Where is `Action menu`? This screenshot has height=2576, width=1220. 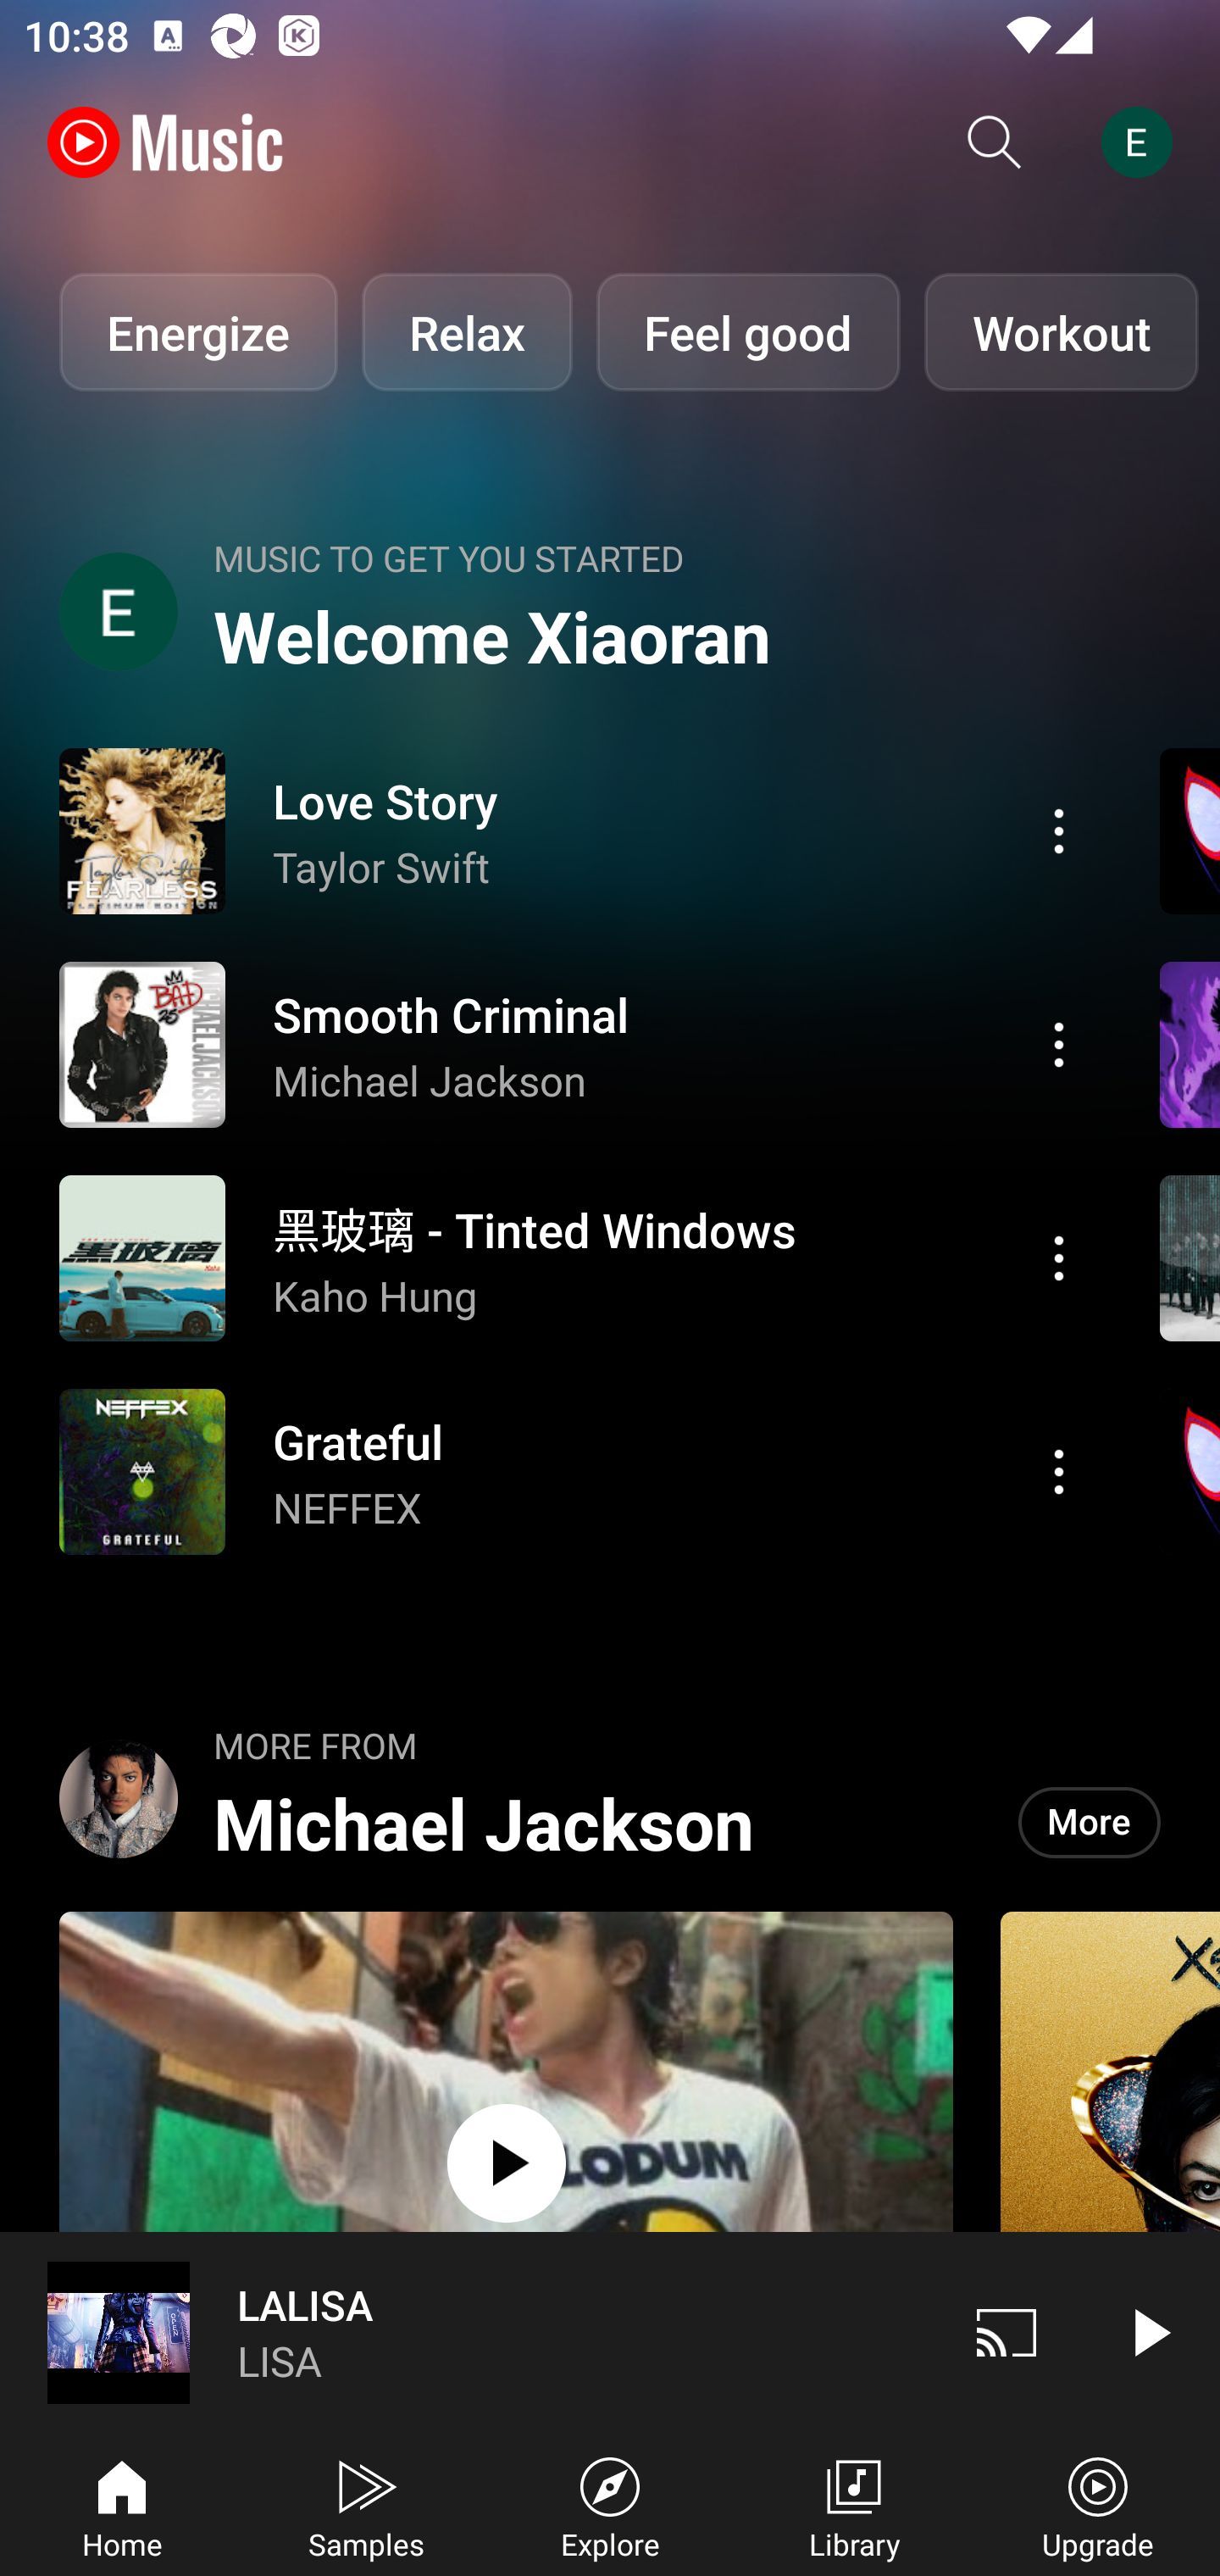 Action menu is located at coordinates (574, 1044).